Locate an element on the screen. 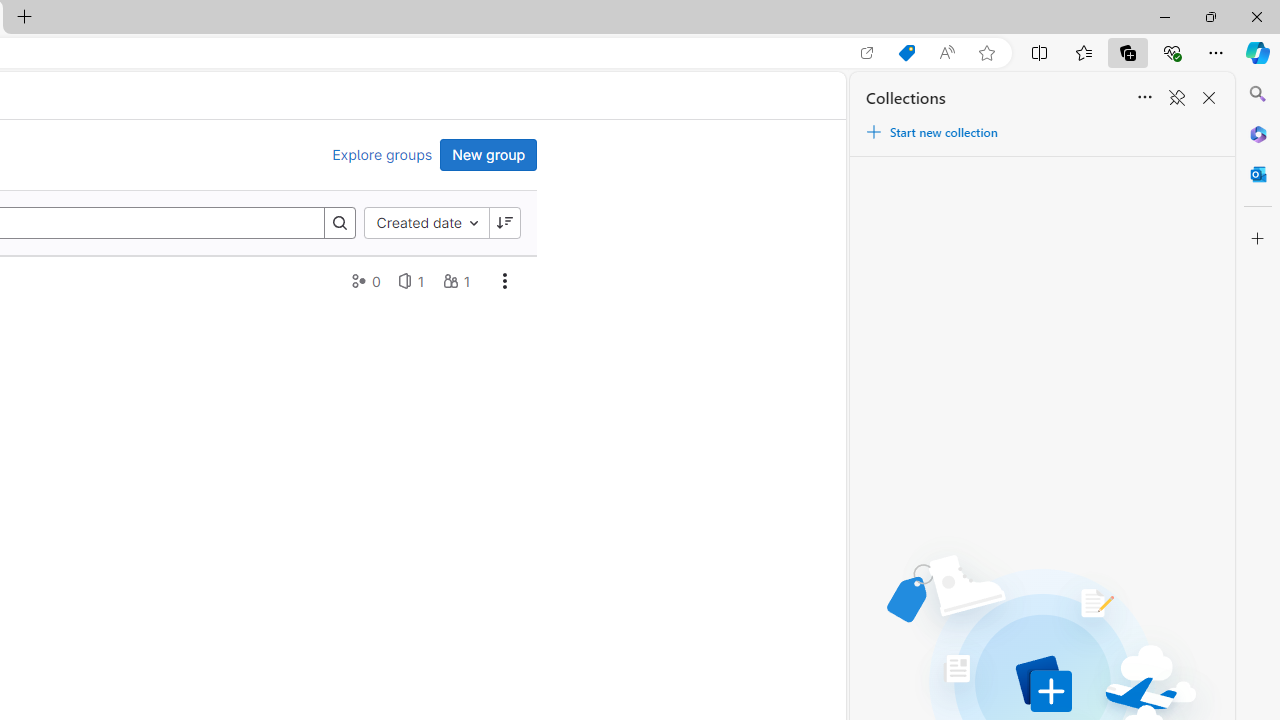 The image size is (1280, 720). Unpin Collections is located at coordinates (1176, 98).